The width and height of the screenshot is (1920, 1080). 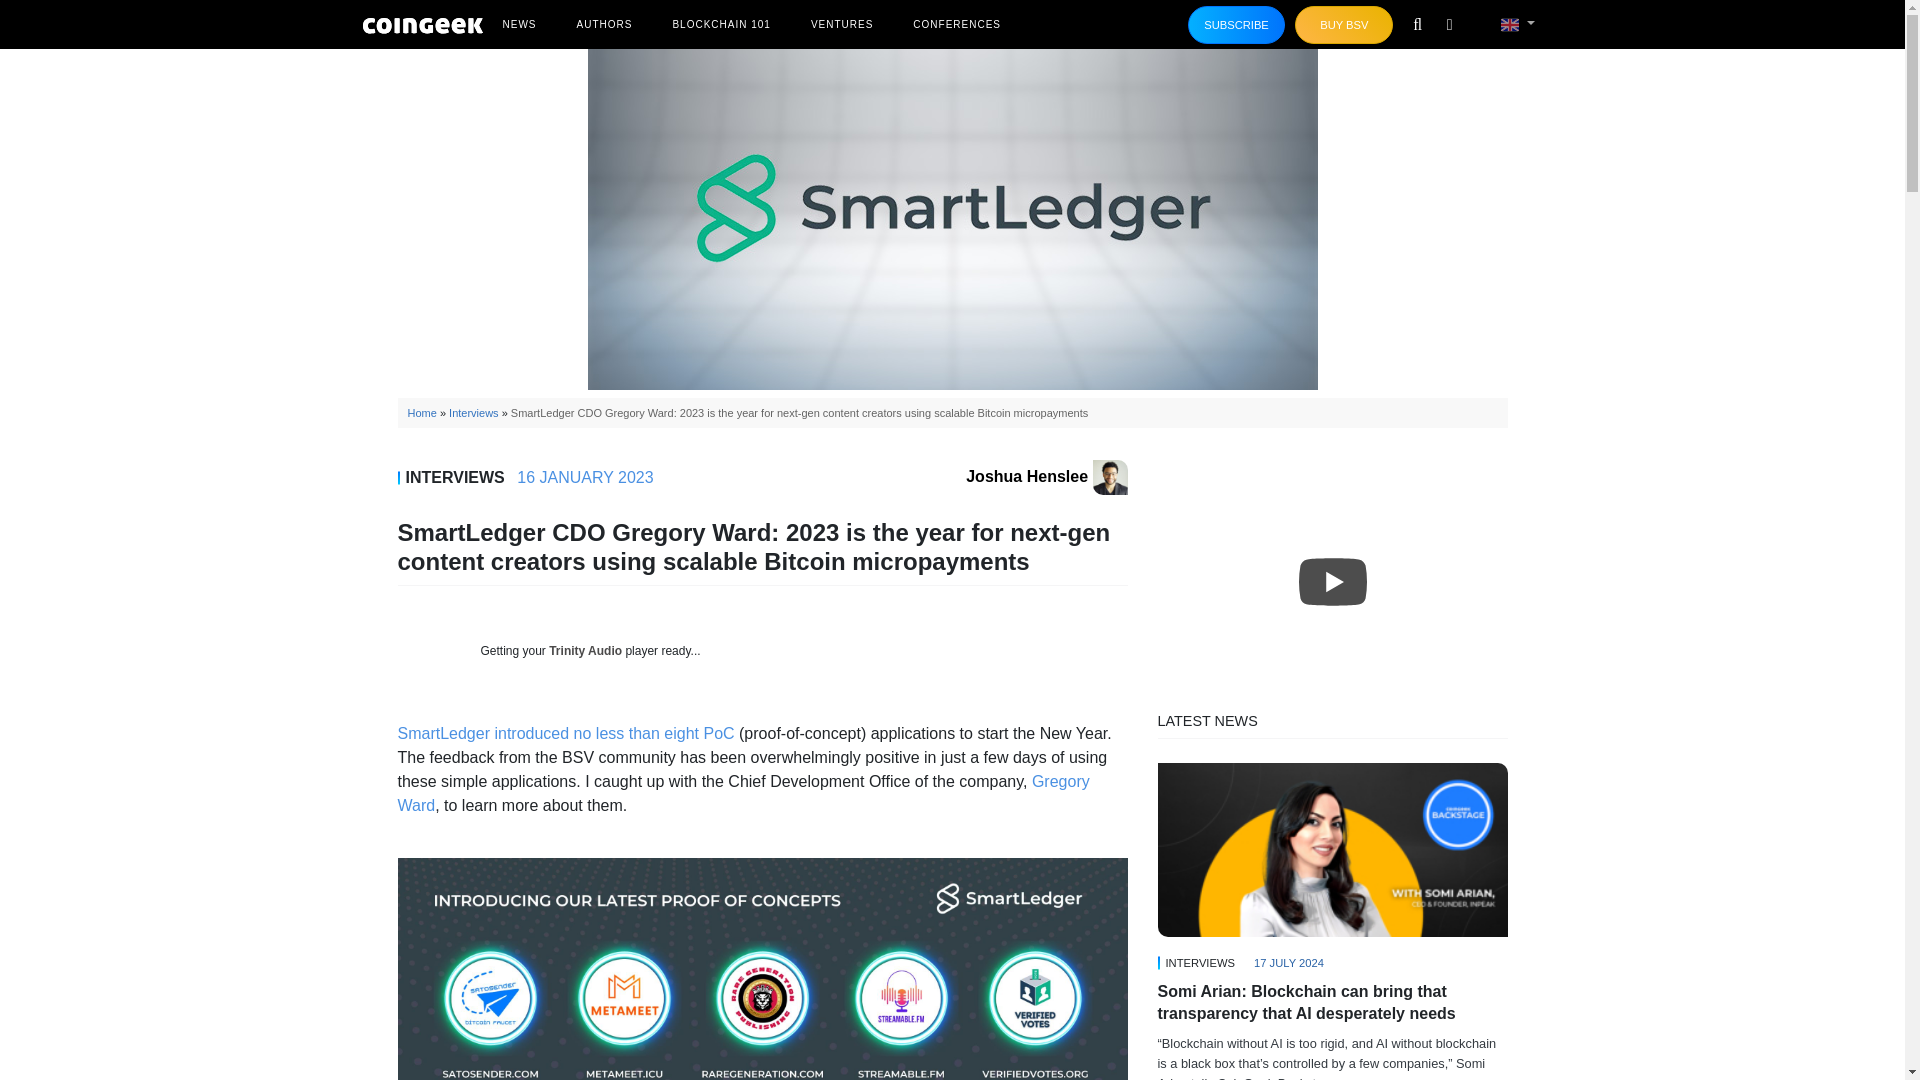 What do you see at coordinates (720, 24) in the screenshot?
I see `BLOCKCHAIN 101` at bounding box center [720, 24].